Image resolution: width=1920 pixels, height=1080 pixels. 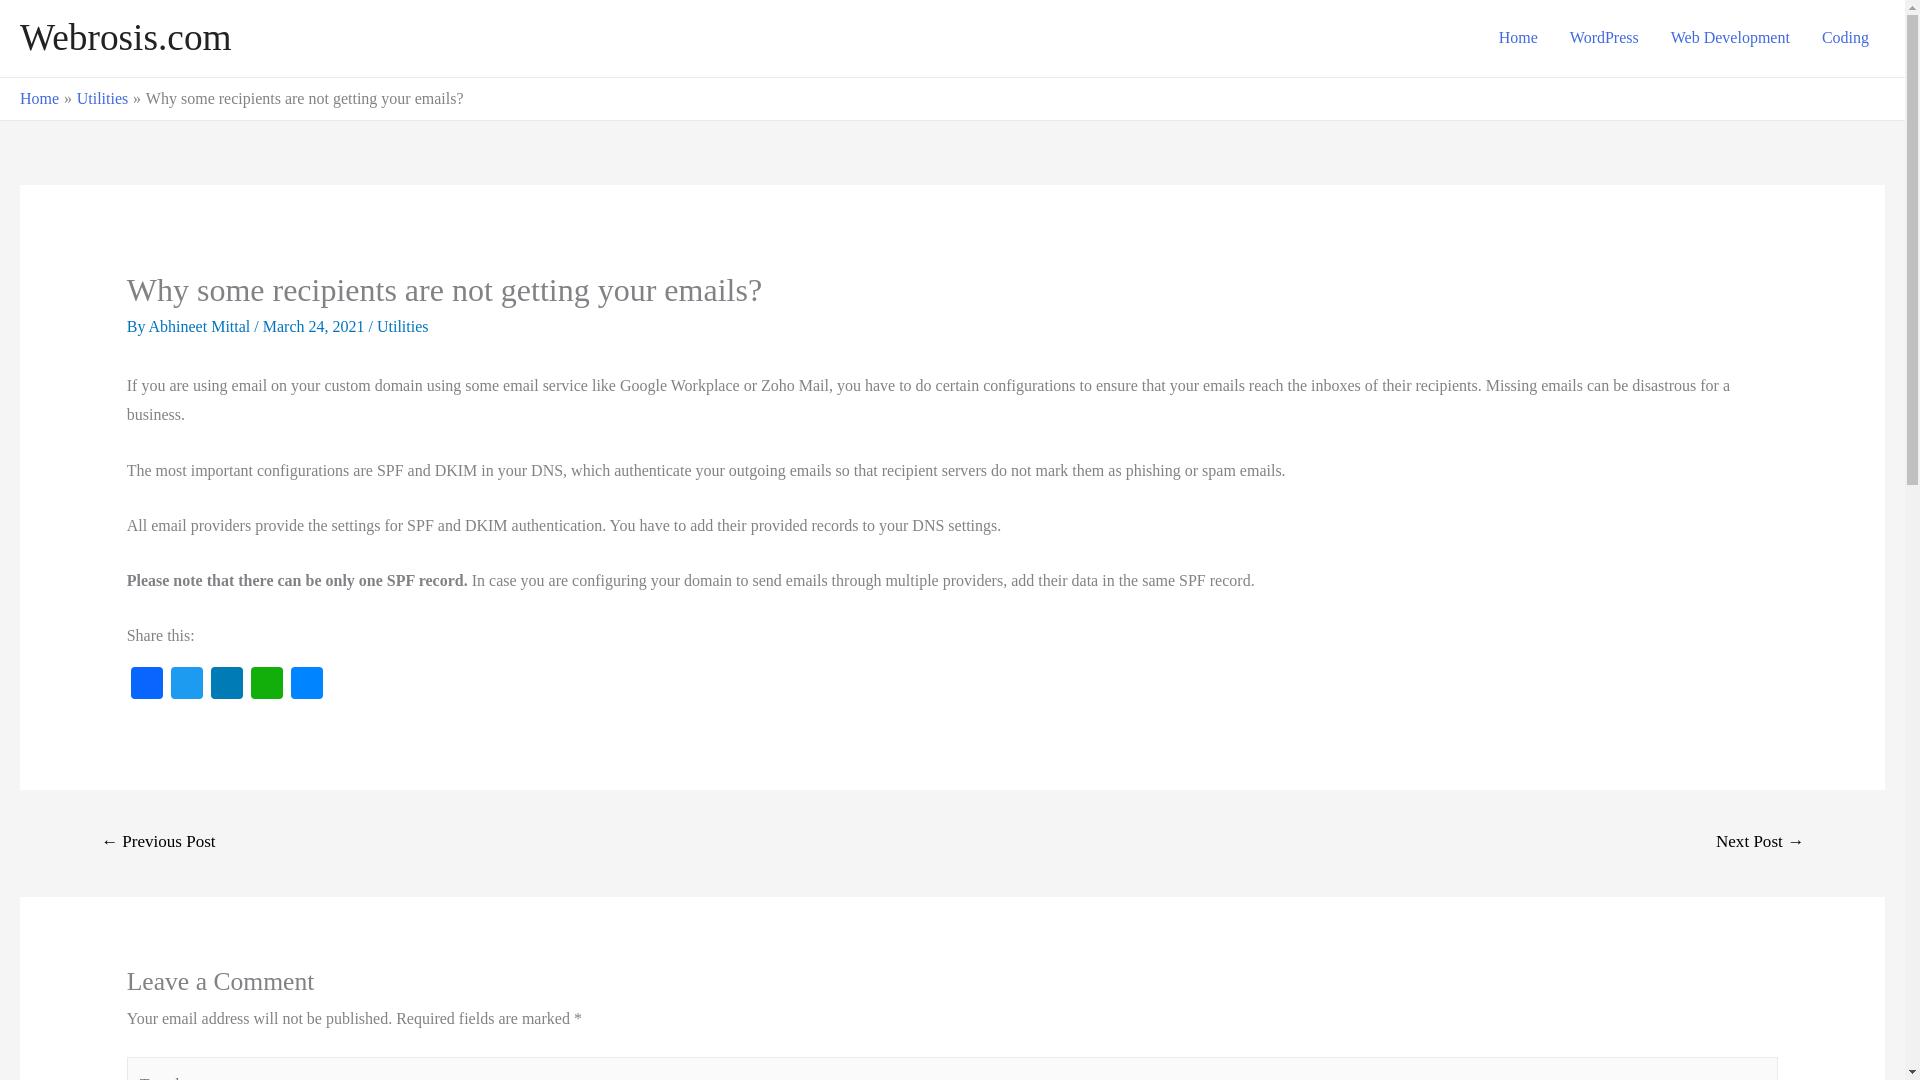 I want to click on Webrosis.com, so click(x=126, y=38).